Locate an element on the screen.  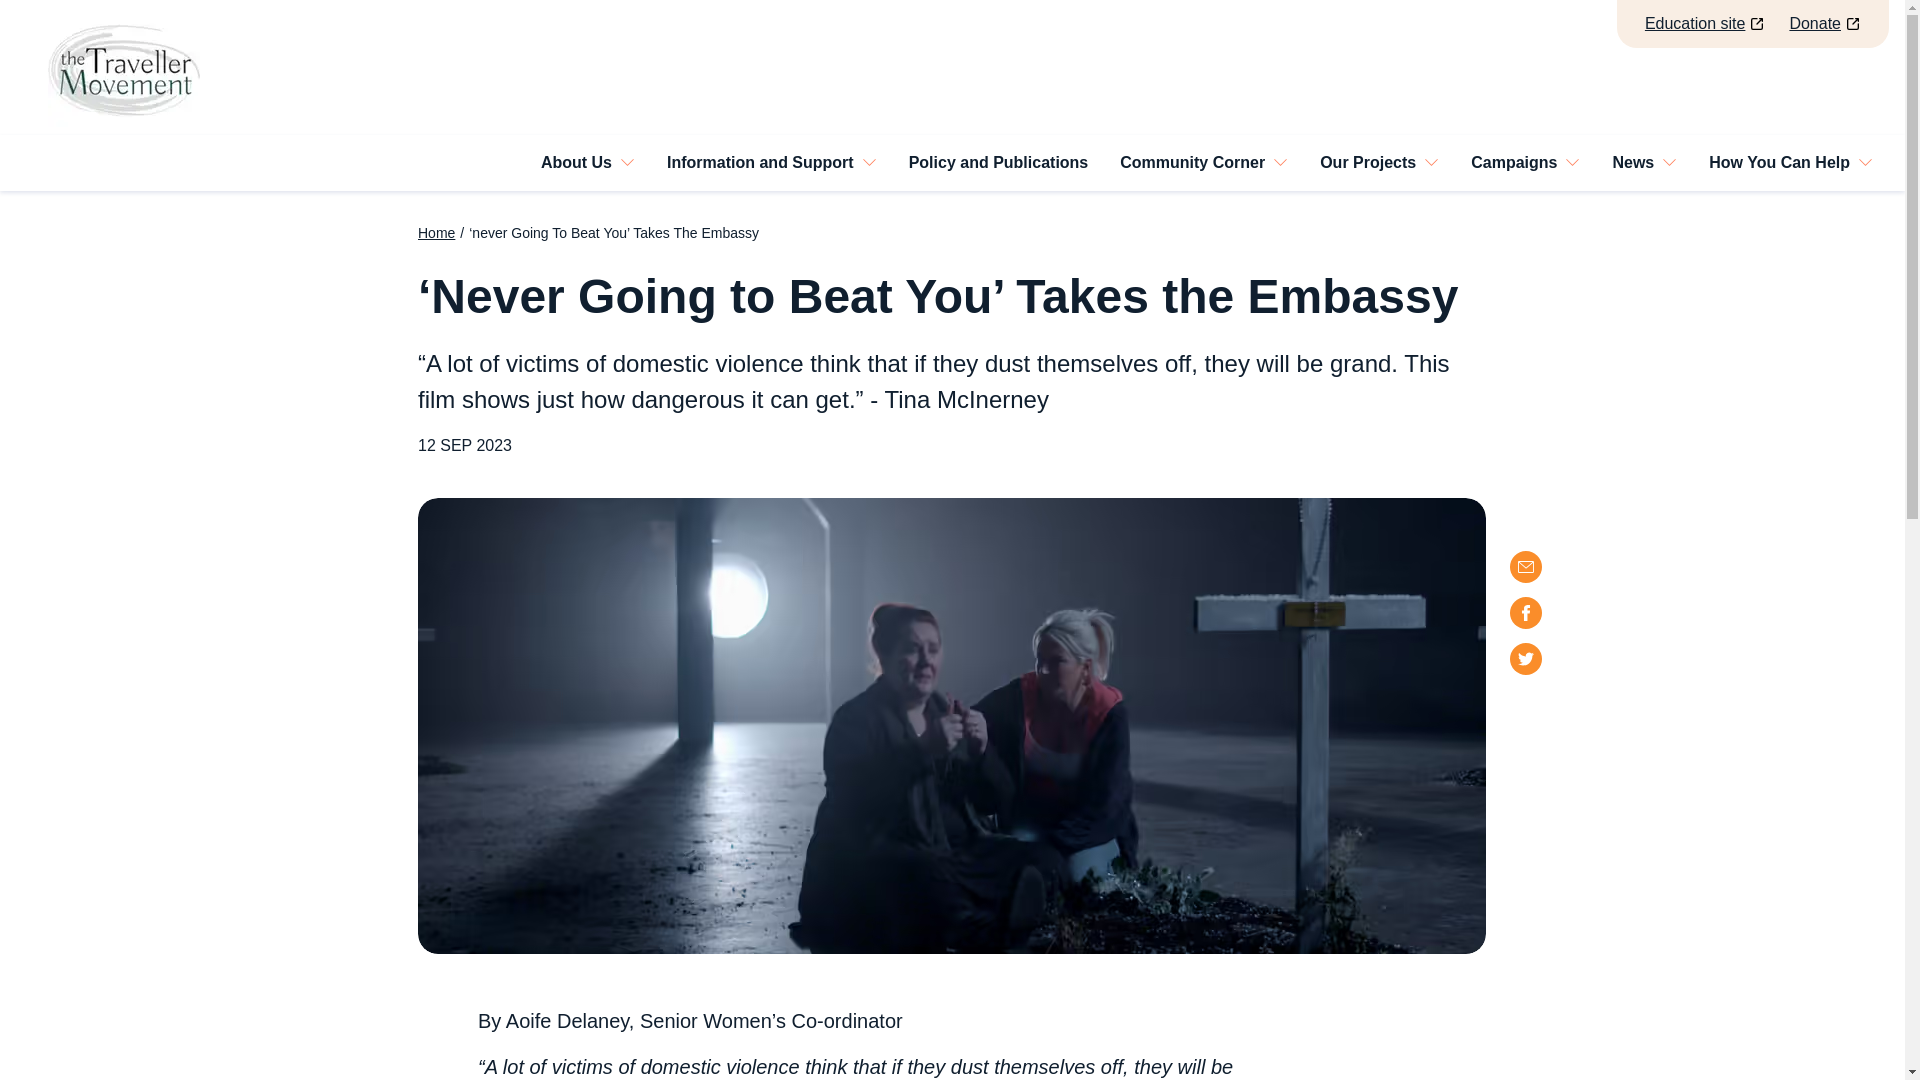
Home is located at coordinates (436, 232).